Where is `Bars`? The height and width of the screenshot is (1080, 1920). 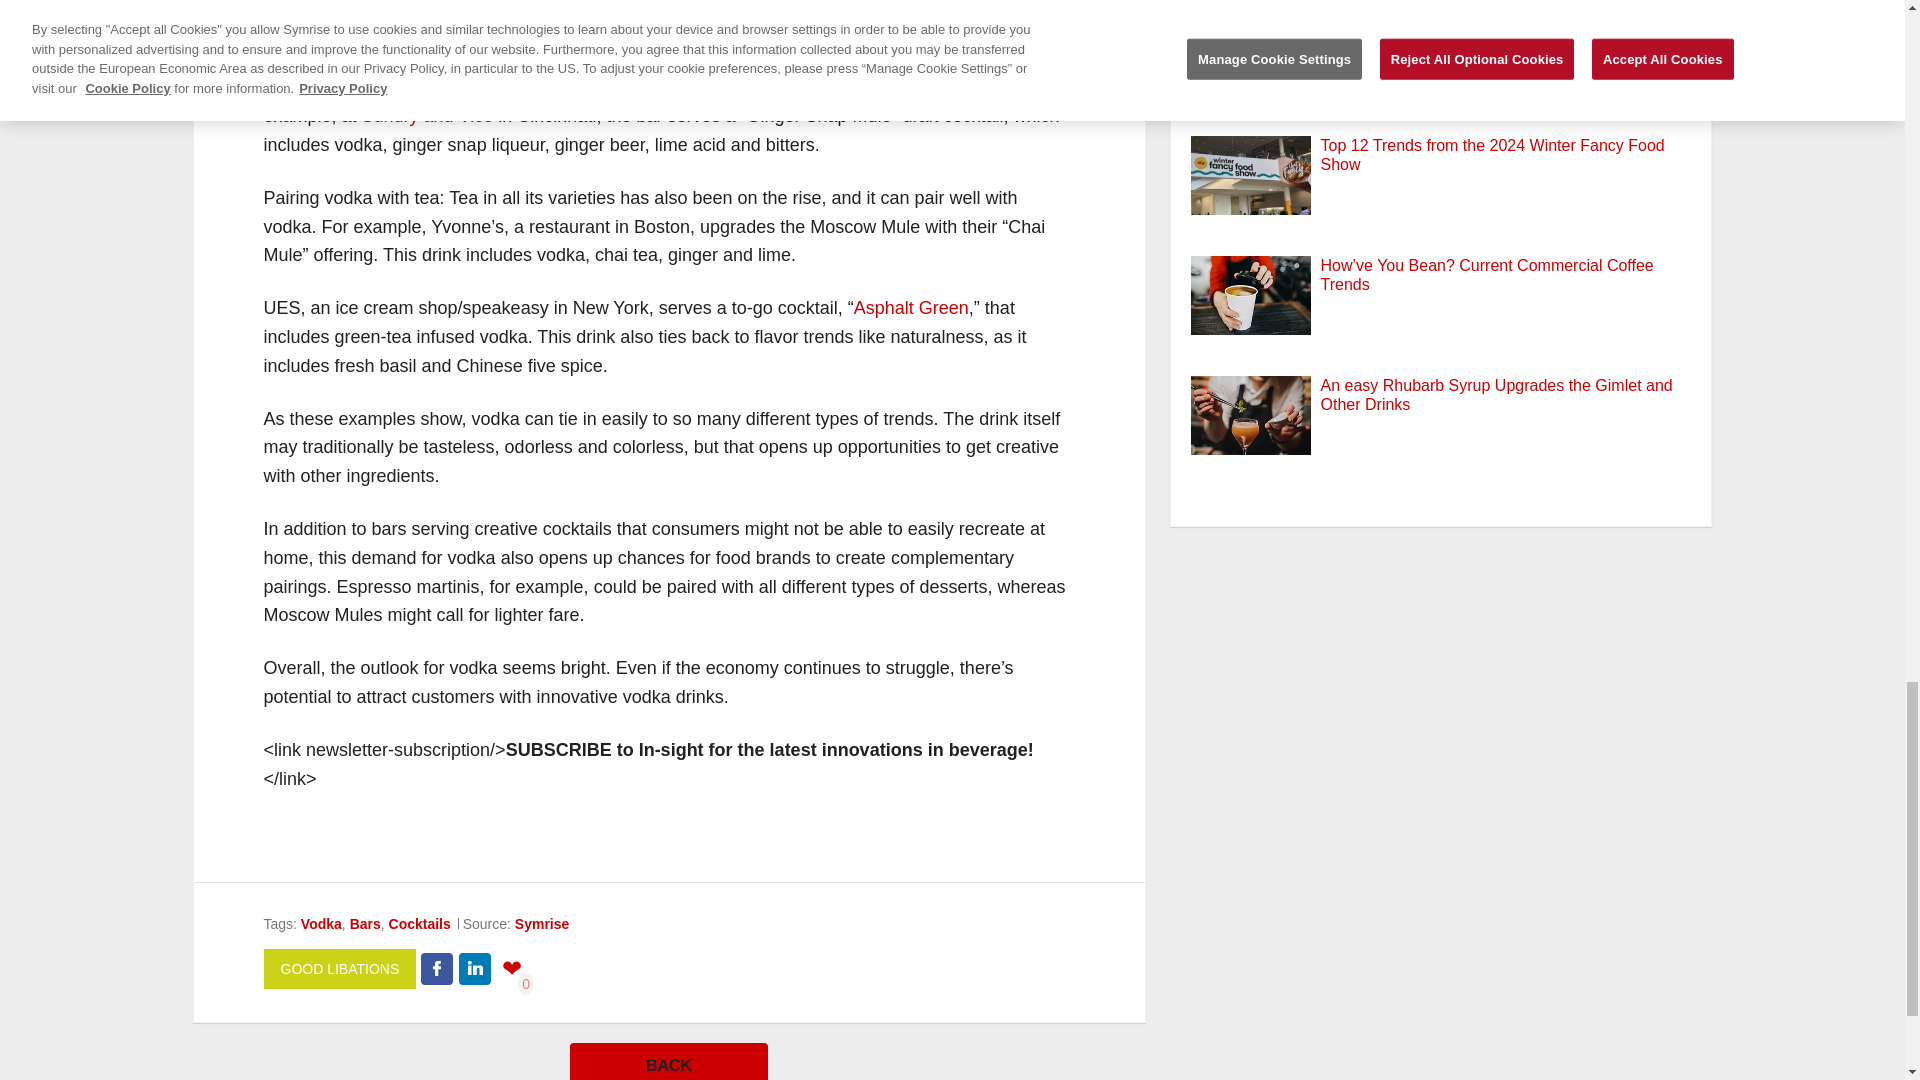
Bars is located at coordinates (364, 924).